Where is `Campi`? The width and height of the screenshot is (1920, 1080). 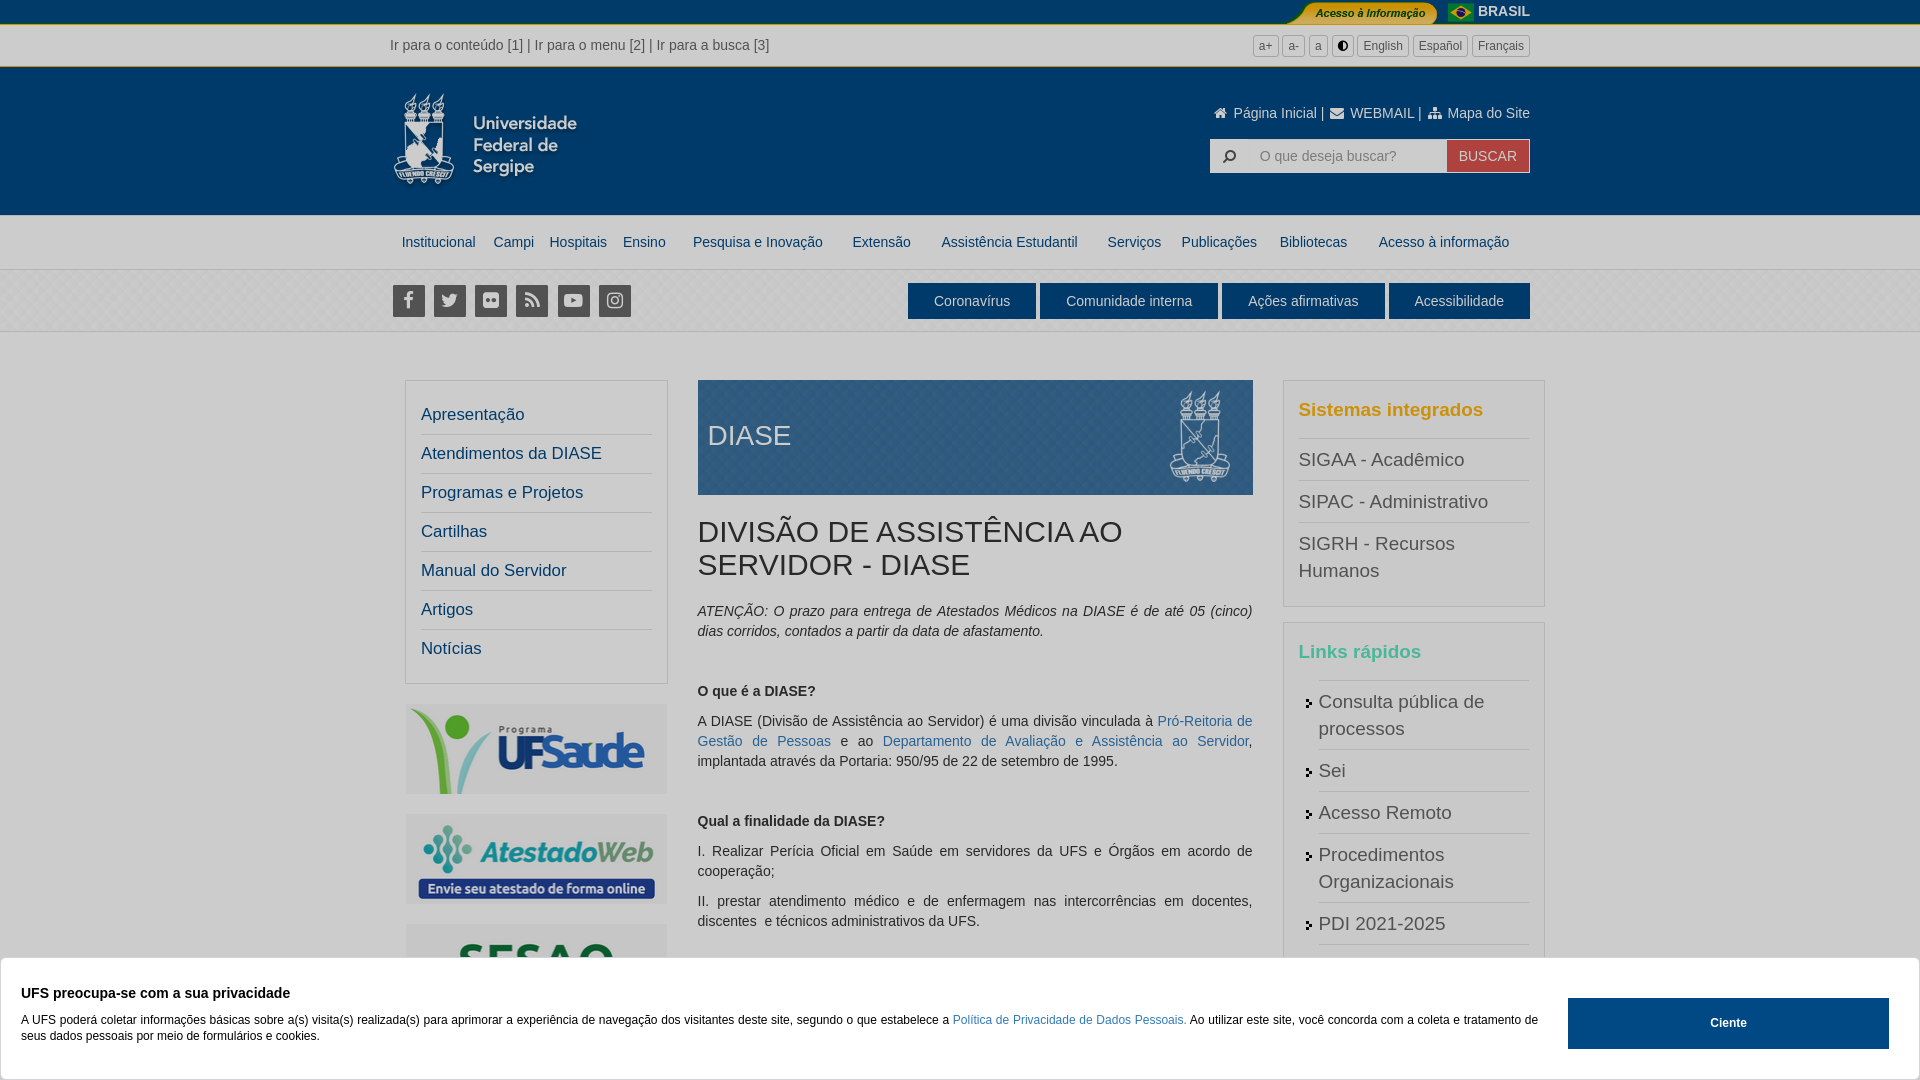
Campi is located at coordinates (514, 242).